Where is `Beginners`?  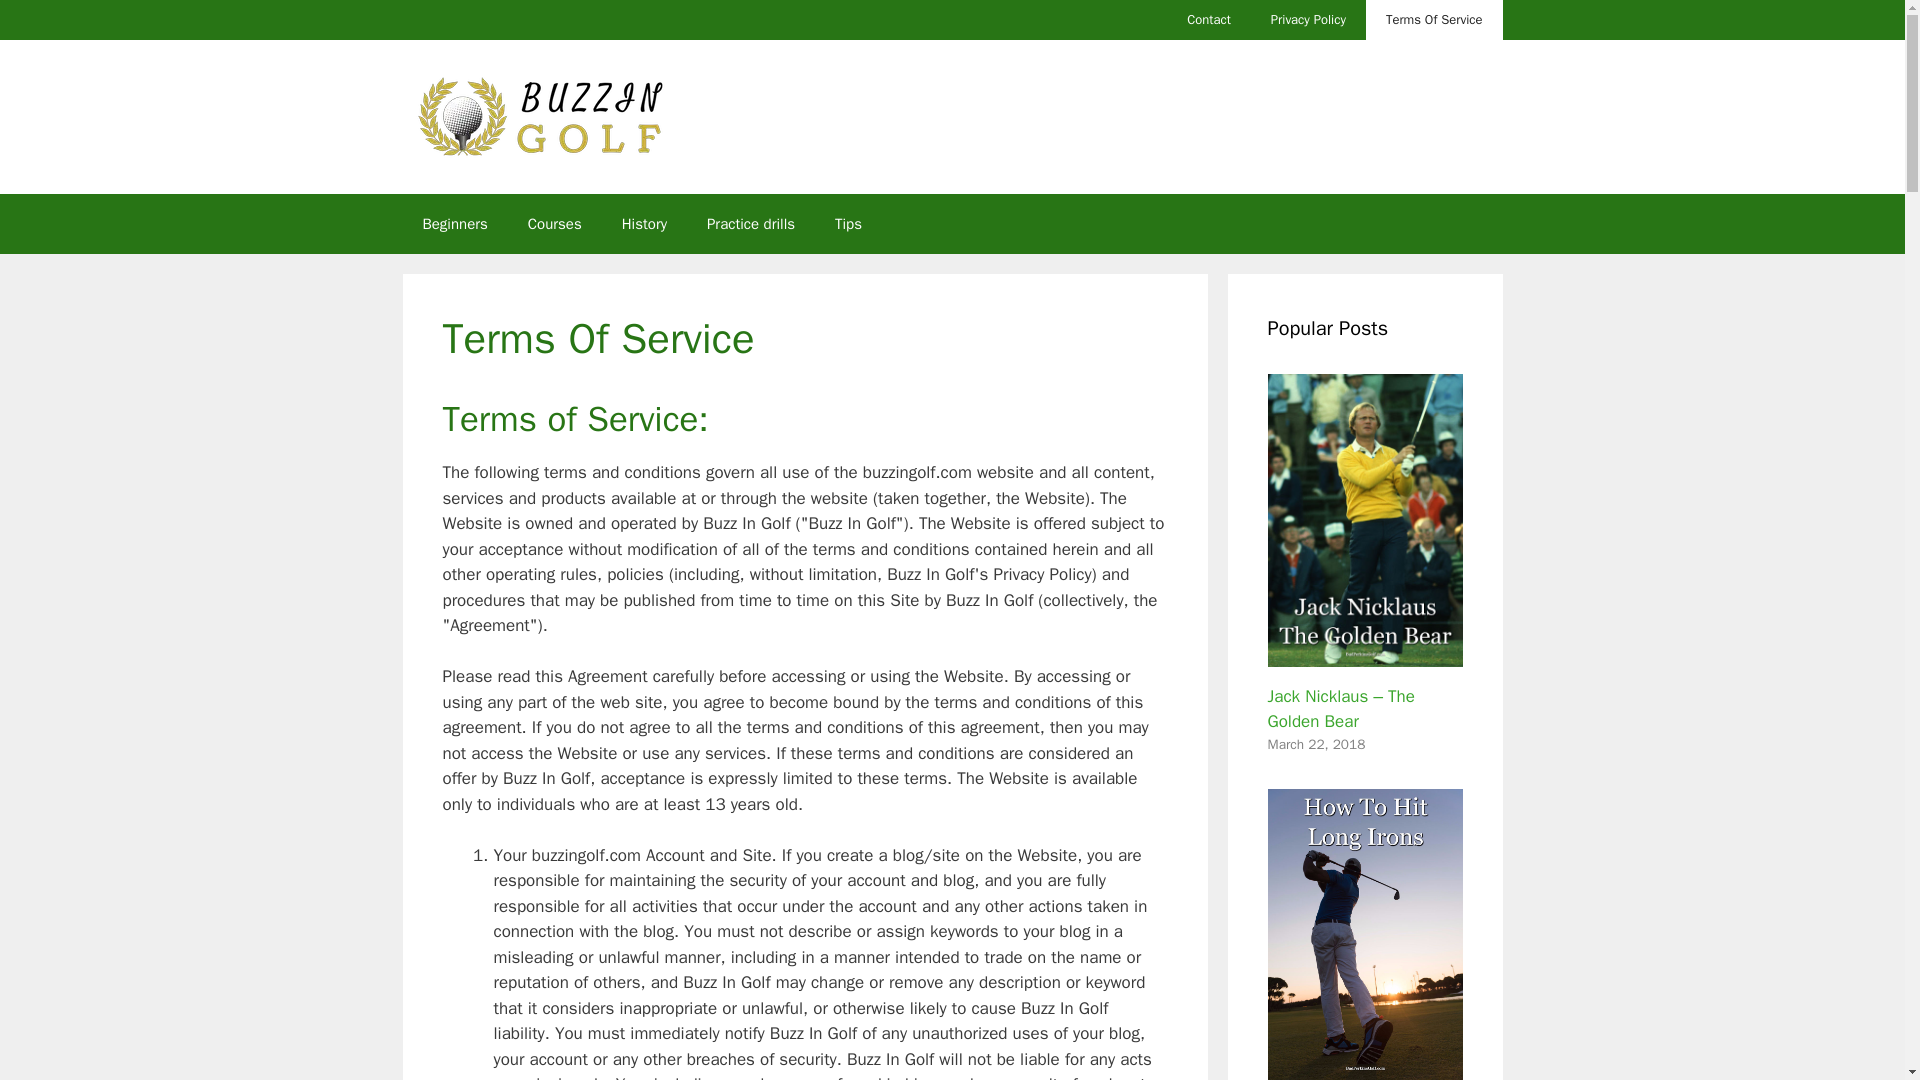
Beginners is located at coordinates (454, 224).